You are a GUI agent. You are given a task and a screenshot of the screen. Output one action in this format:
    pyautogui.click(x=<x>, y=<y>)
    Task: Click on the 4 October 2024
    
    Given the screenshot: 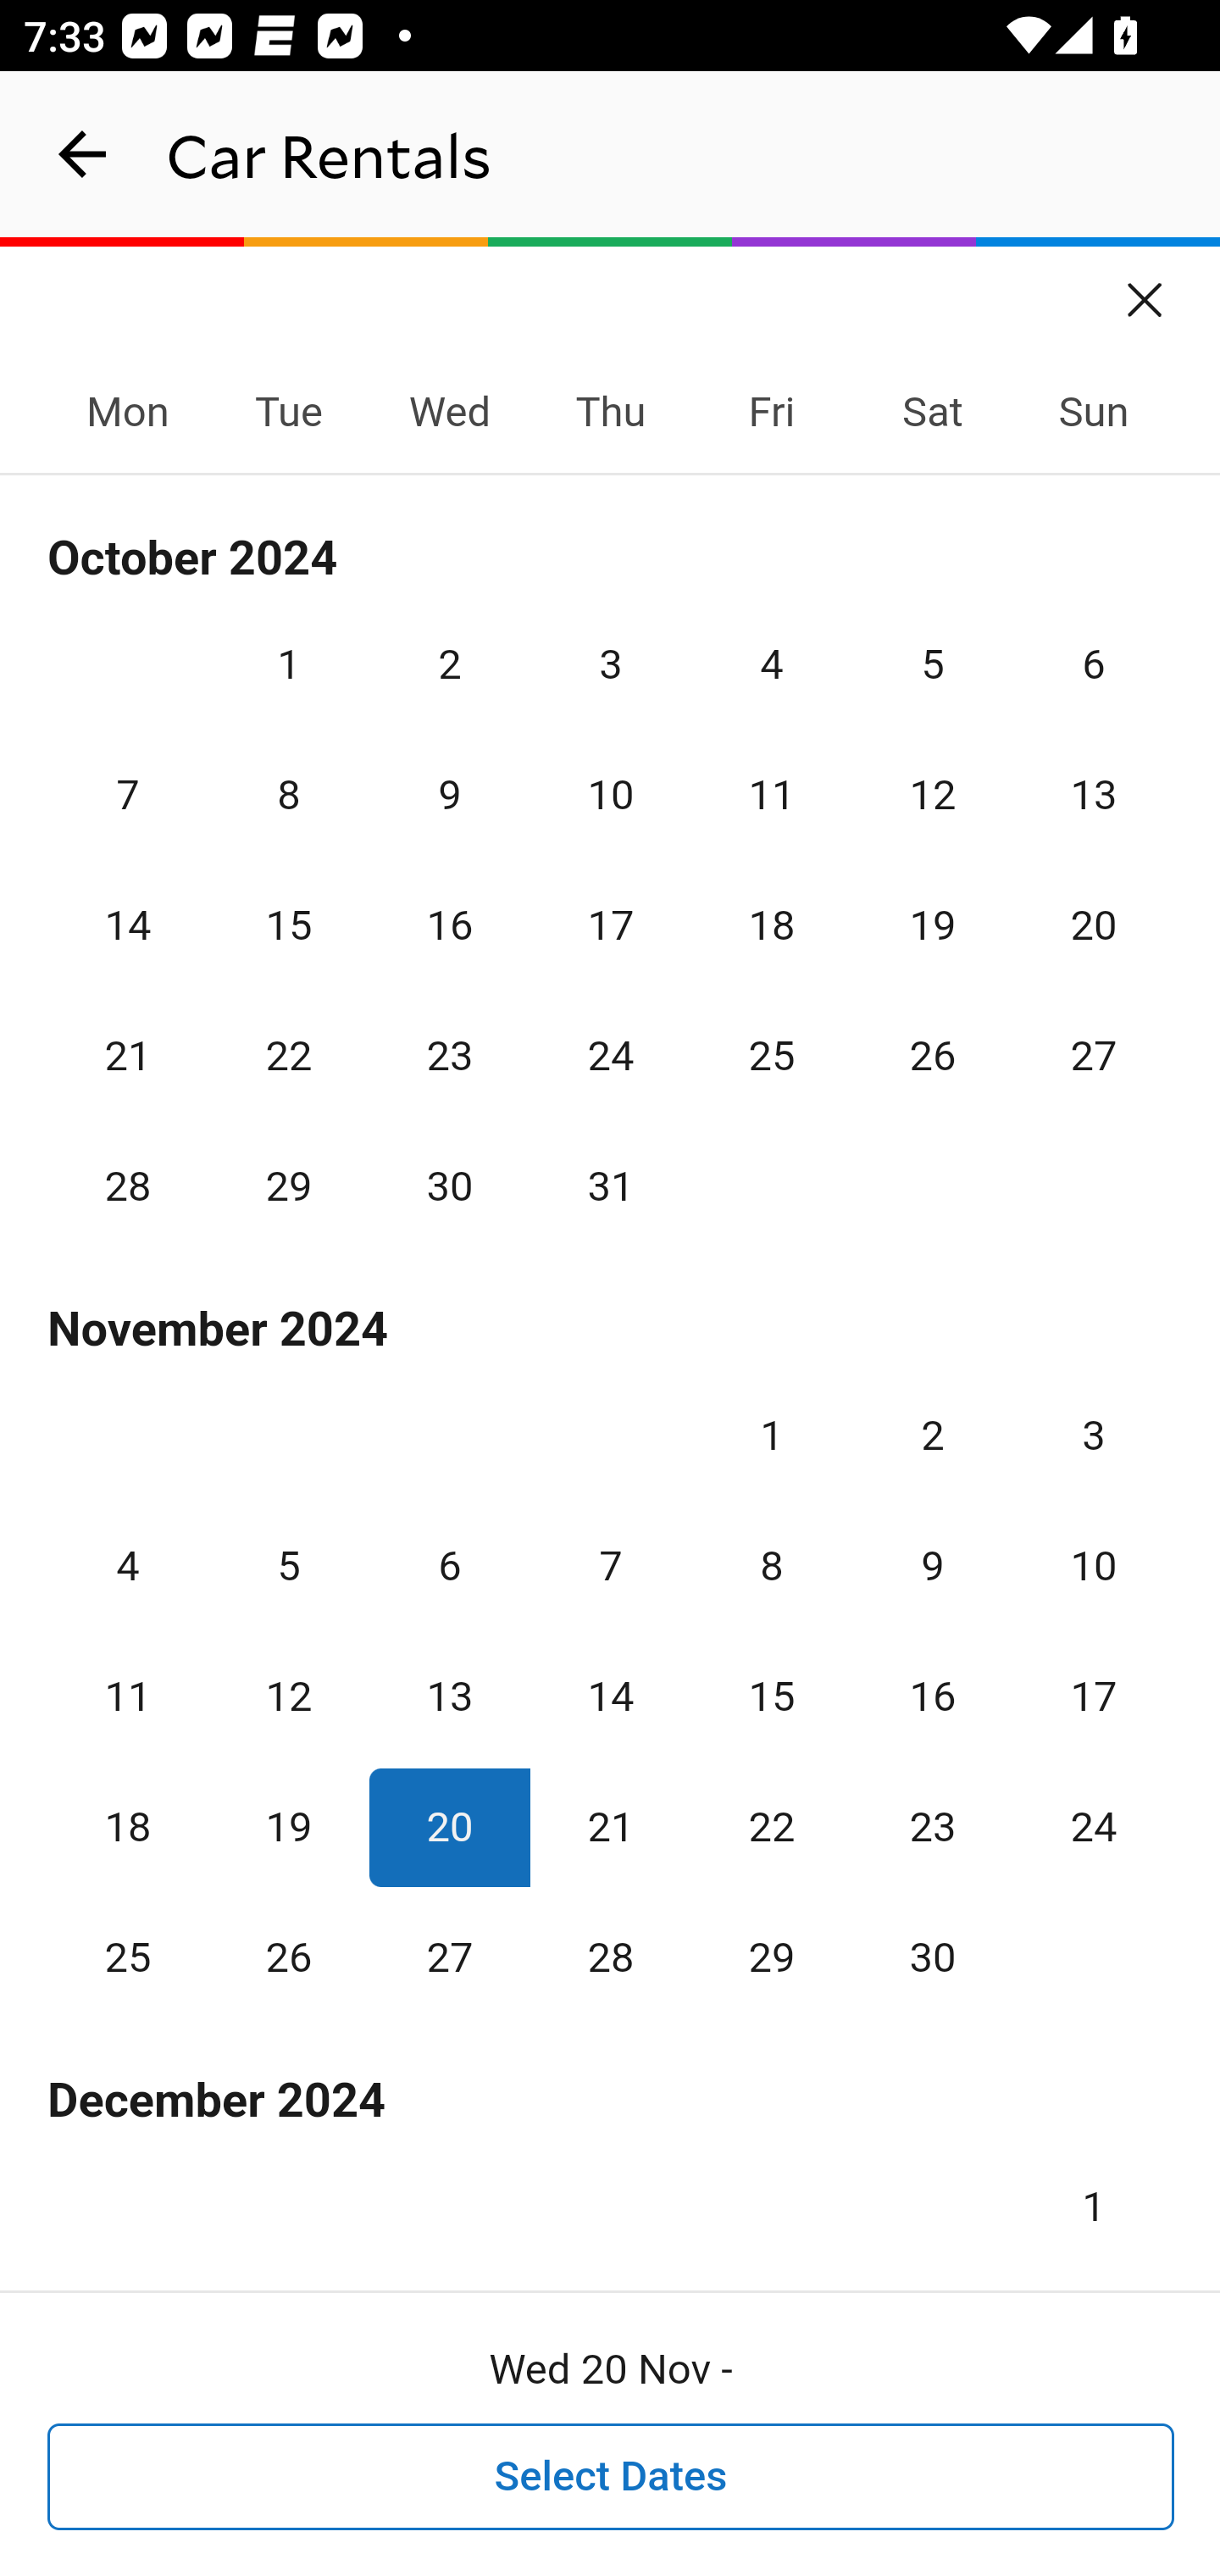 What is the action you would take?
    pyautogui.click(x=772, y=664)
    